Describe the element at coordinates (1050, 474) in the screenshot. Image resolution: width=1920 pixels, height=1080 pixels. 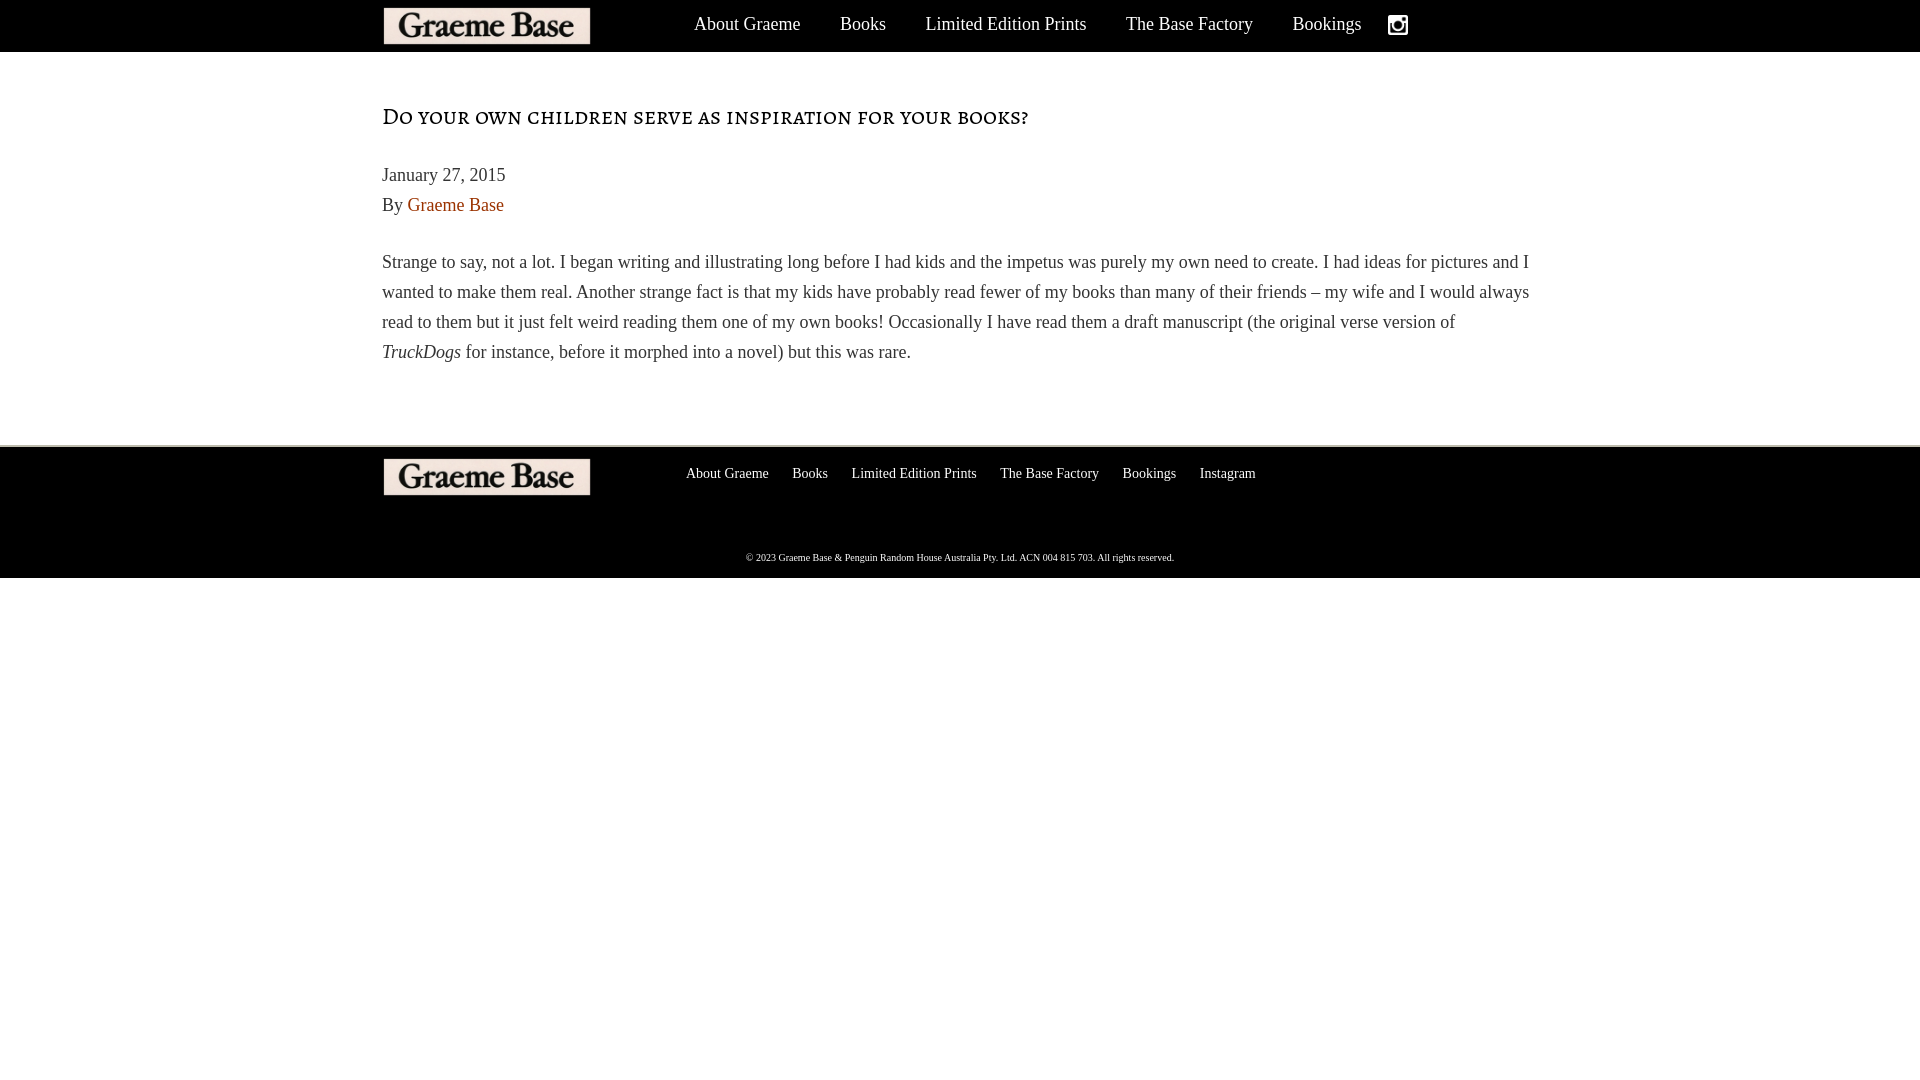
I see `The Base Factory` at that location.